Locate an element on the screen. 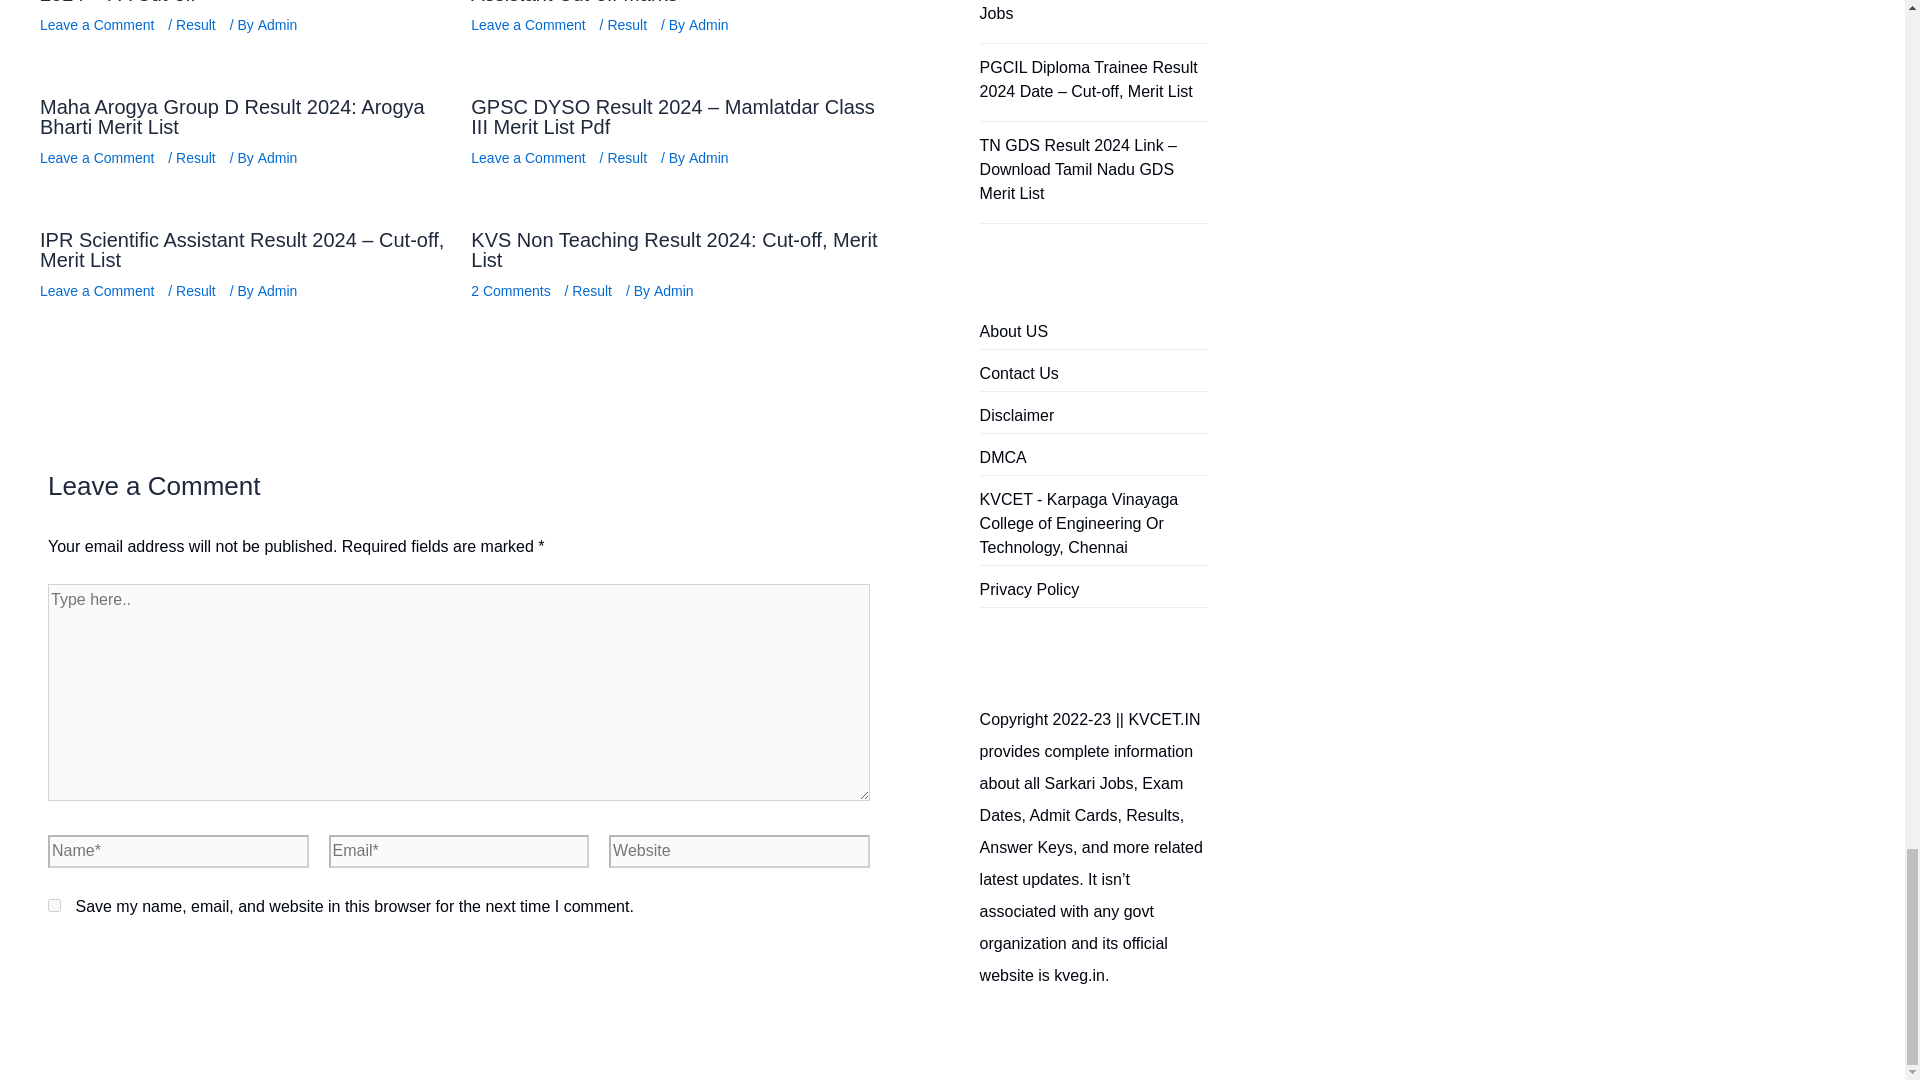  Admin is located at coordinates (280, 24).